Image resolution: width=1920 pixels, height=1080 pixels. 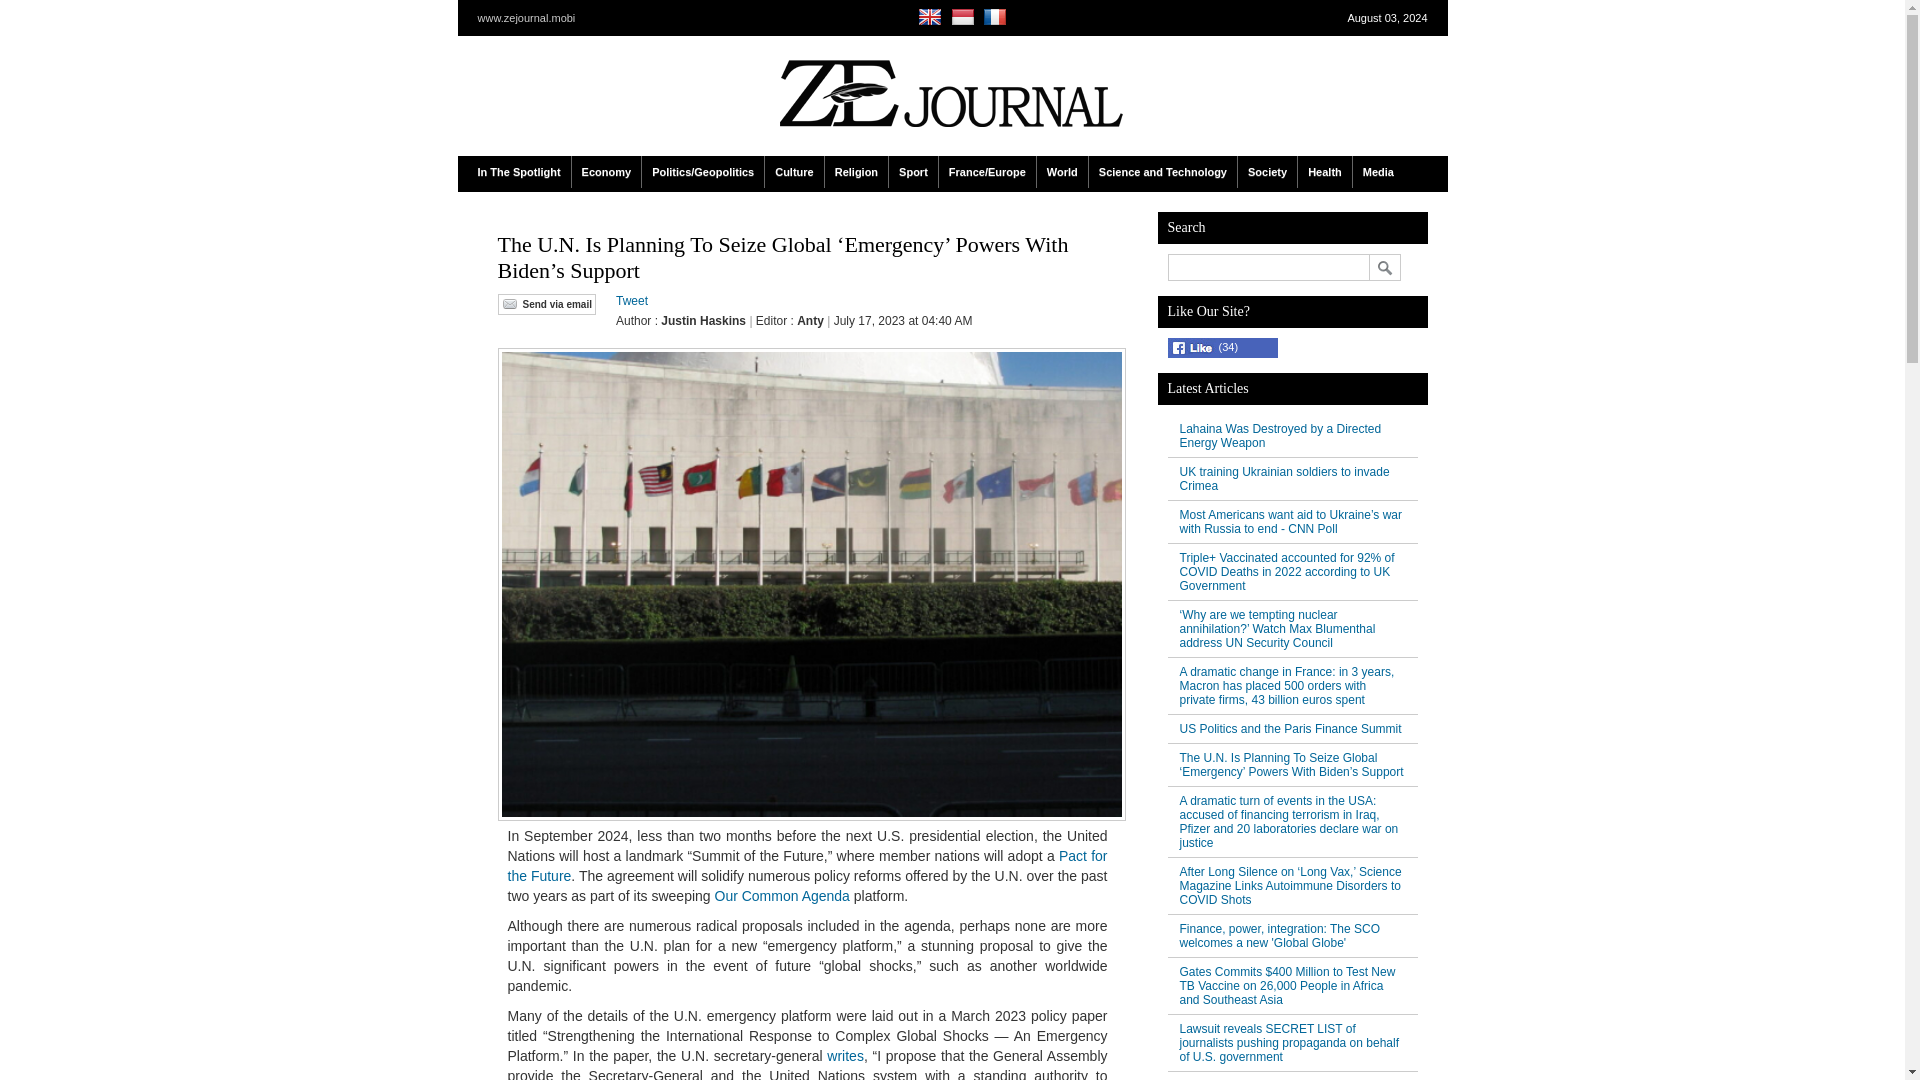 I want to click on Pact for the Future, so click(x=808, y=866).